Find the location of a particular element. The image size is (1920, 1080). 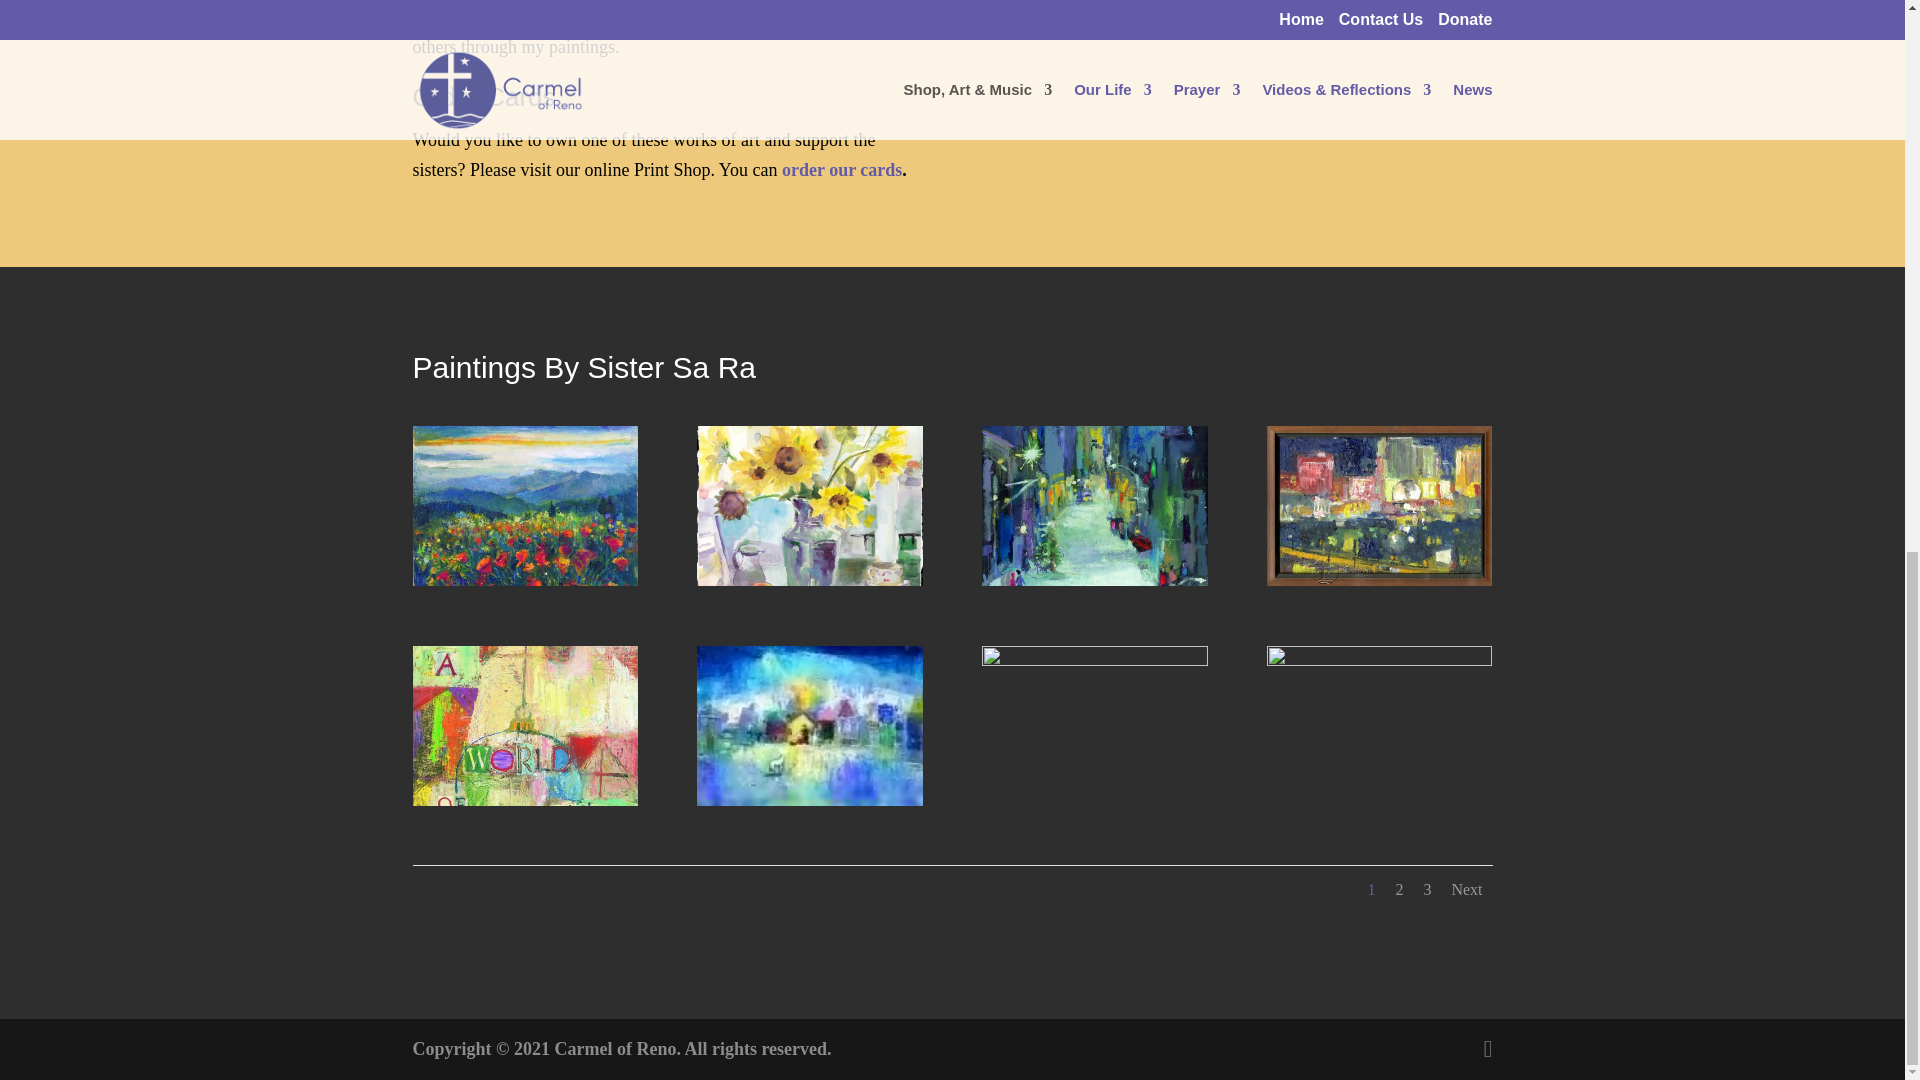

wm-carmel-sa-ra-2 is located at coordinates (808, 800).